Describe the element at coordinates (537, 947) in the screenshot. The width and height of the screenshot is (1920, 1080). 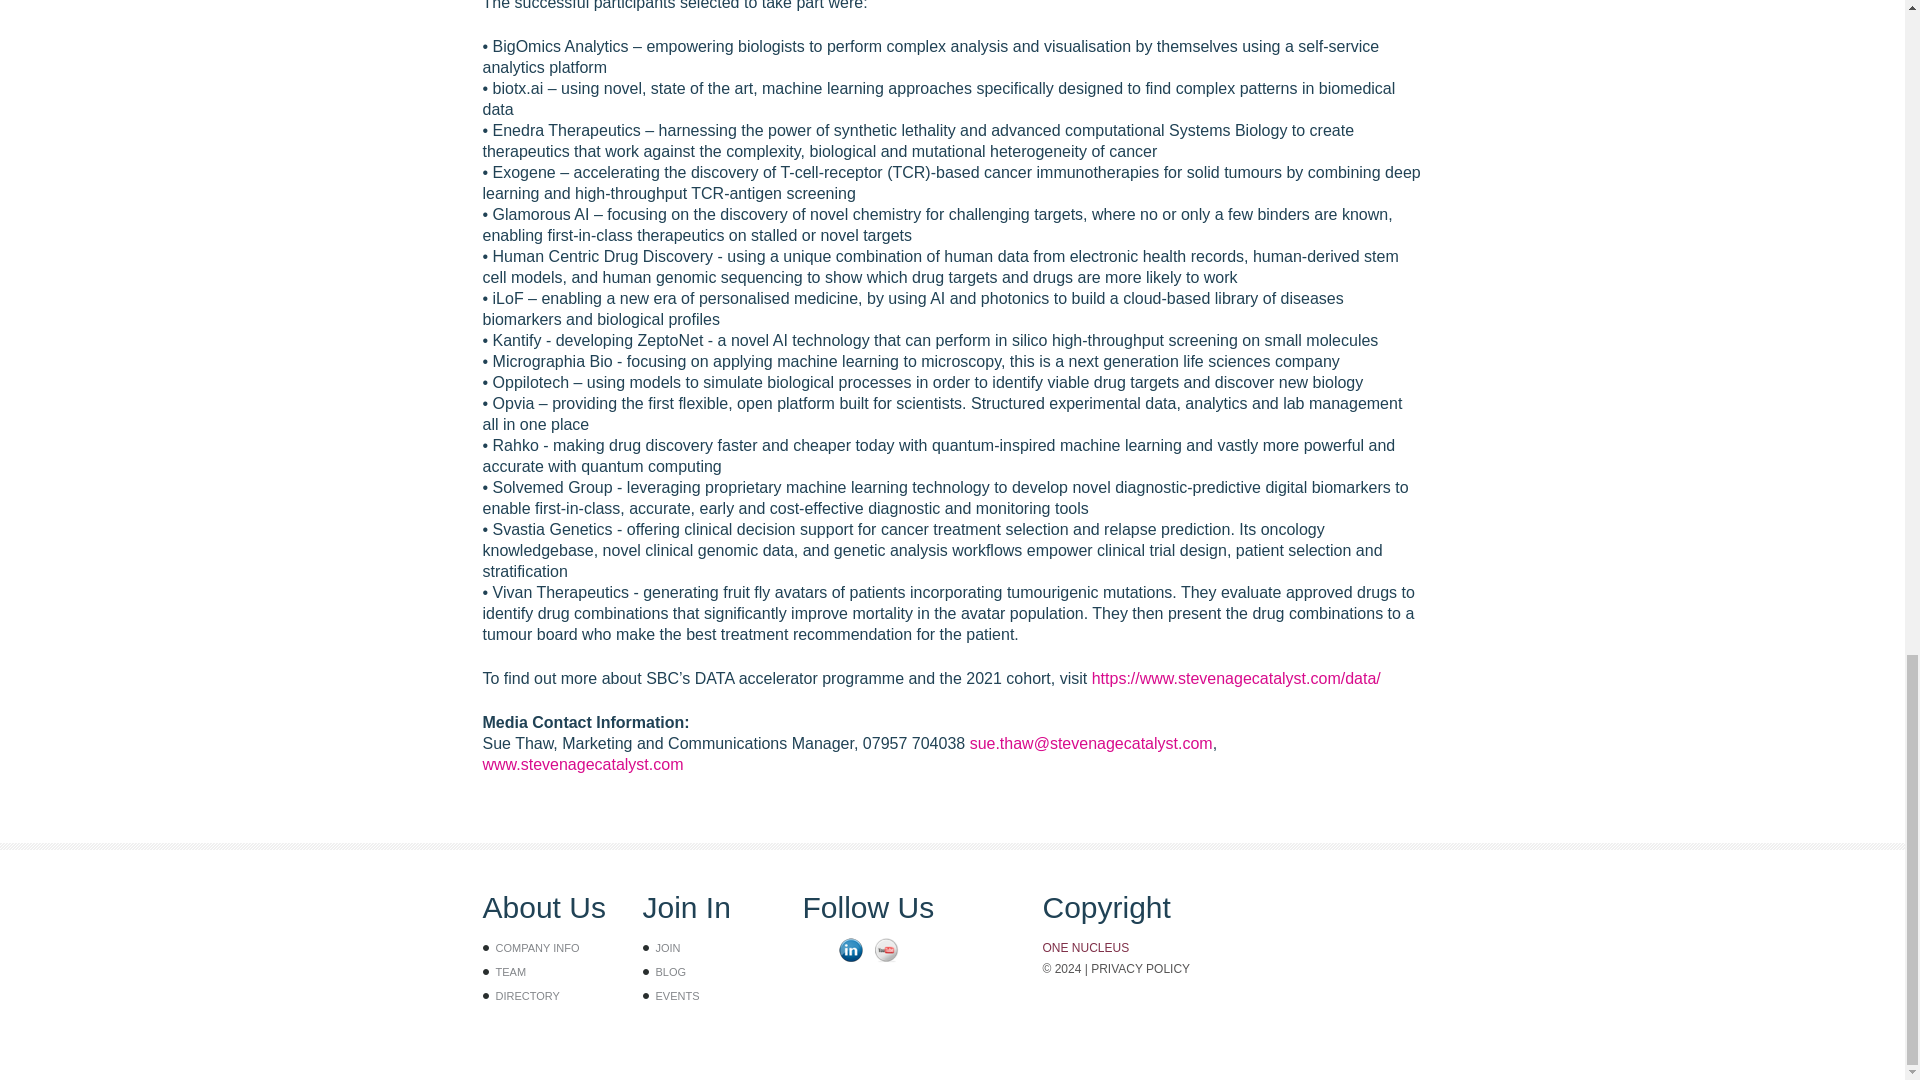
I see `COMPANY INFO` at that location.